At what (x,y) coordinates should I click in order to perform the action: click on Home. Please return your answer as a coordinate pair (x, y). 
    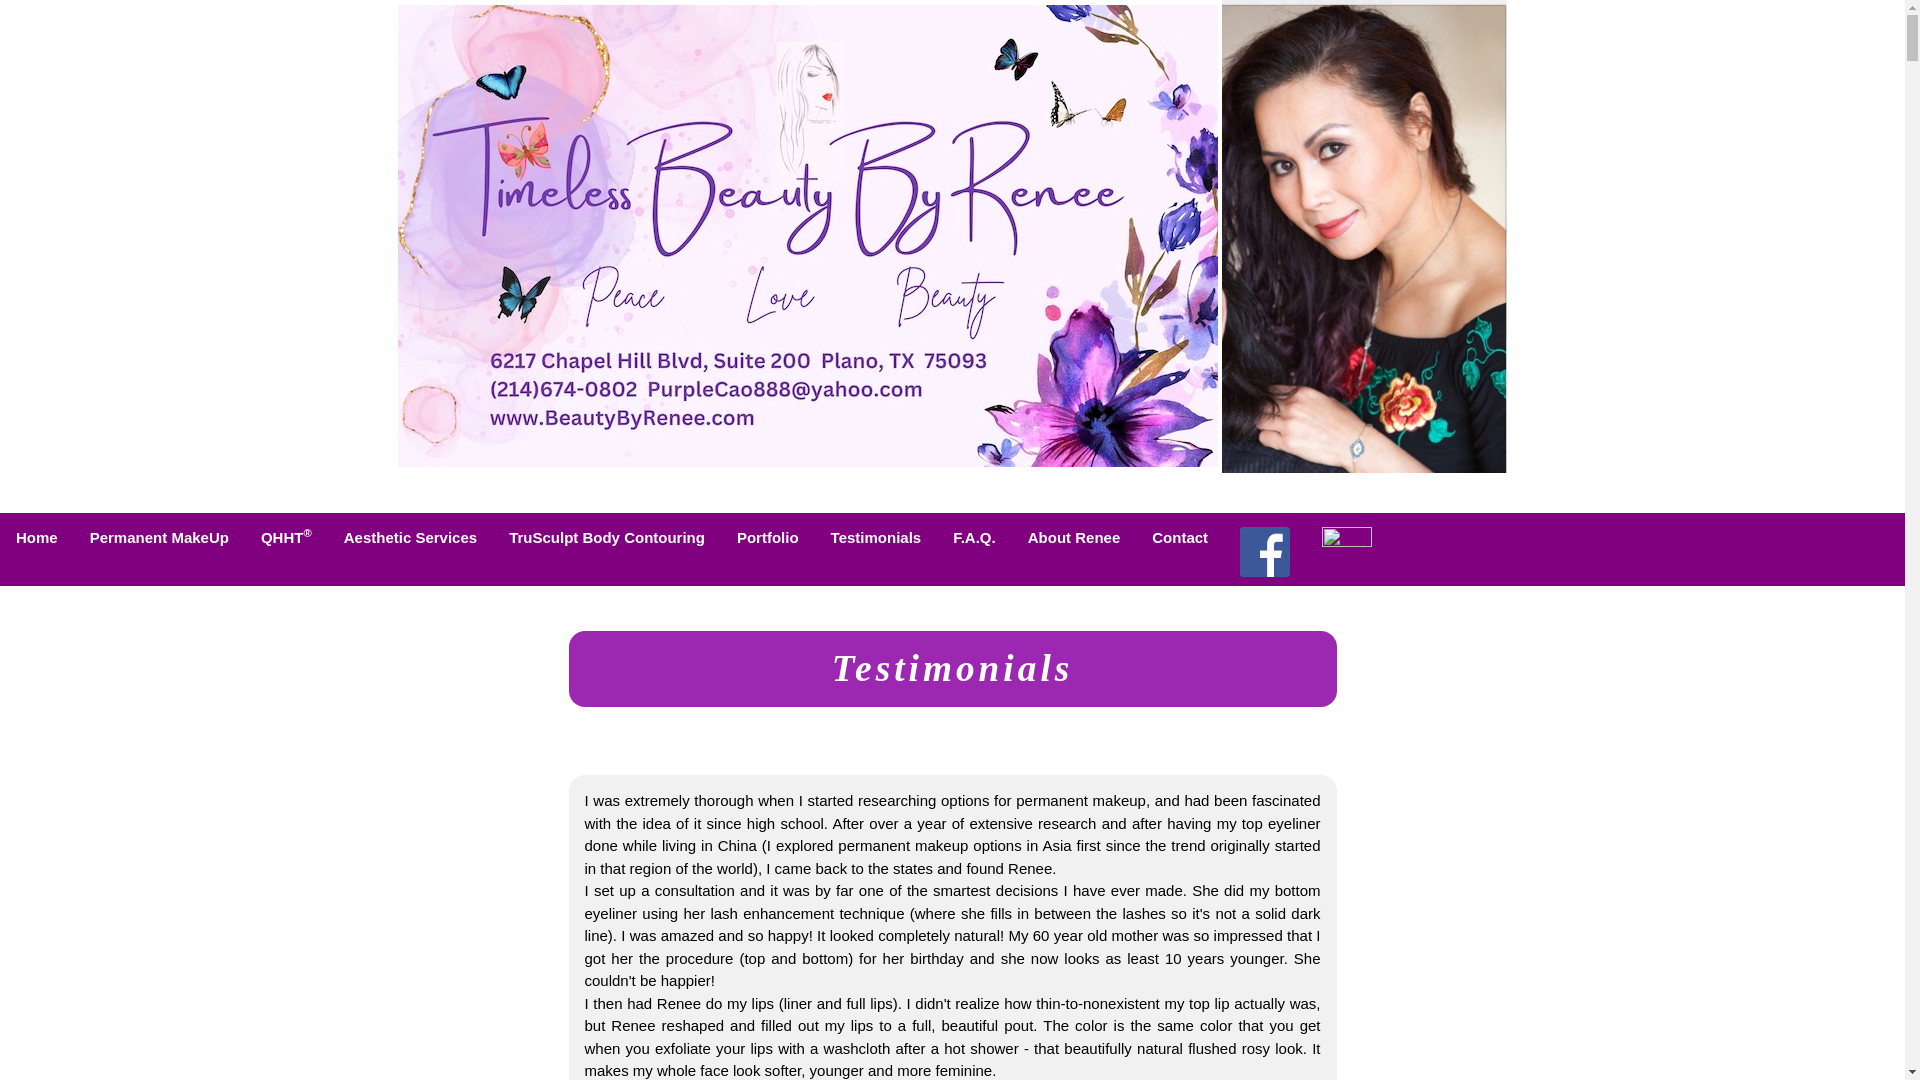
    Looking at the image, I should click on (37, 538).